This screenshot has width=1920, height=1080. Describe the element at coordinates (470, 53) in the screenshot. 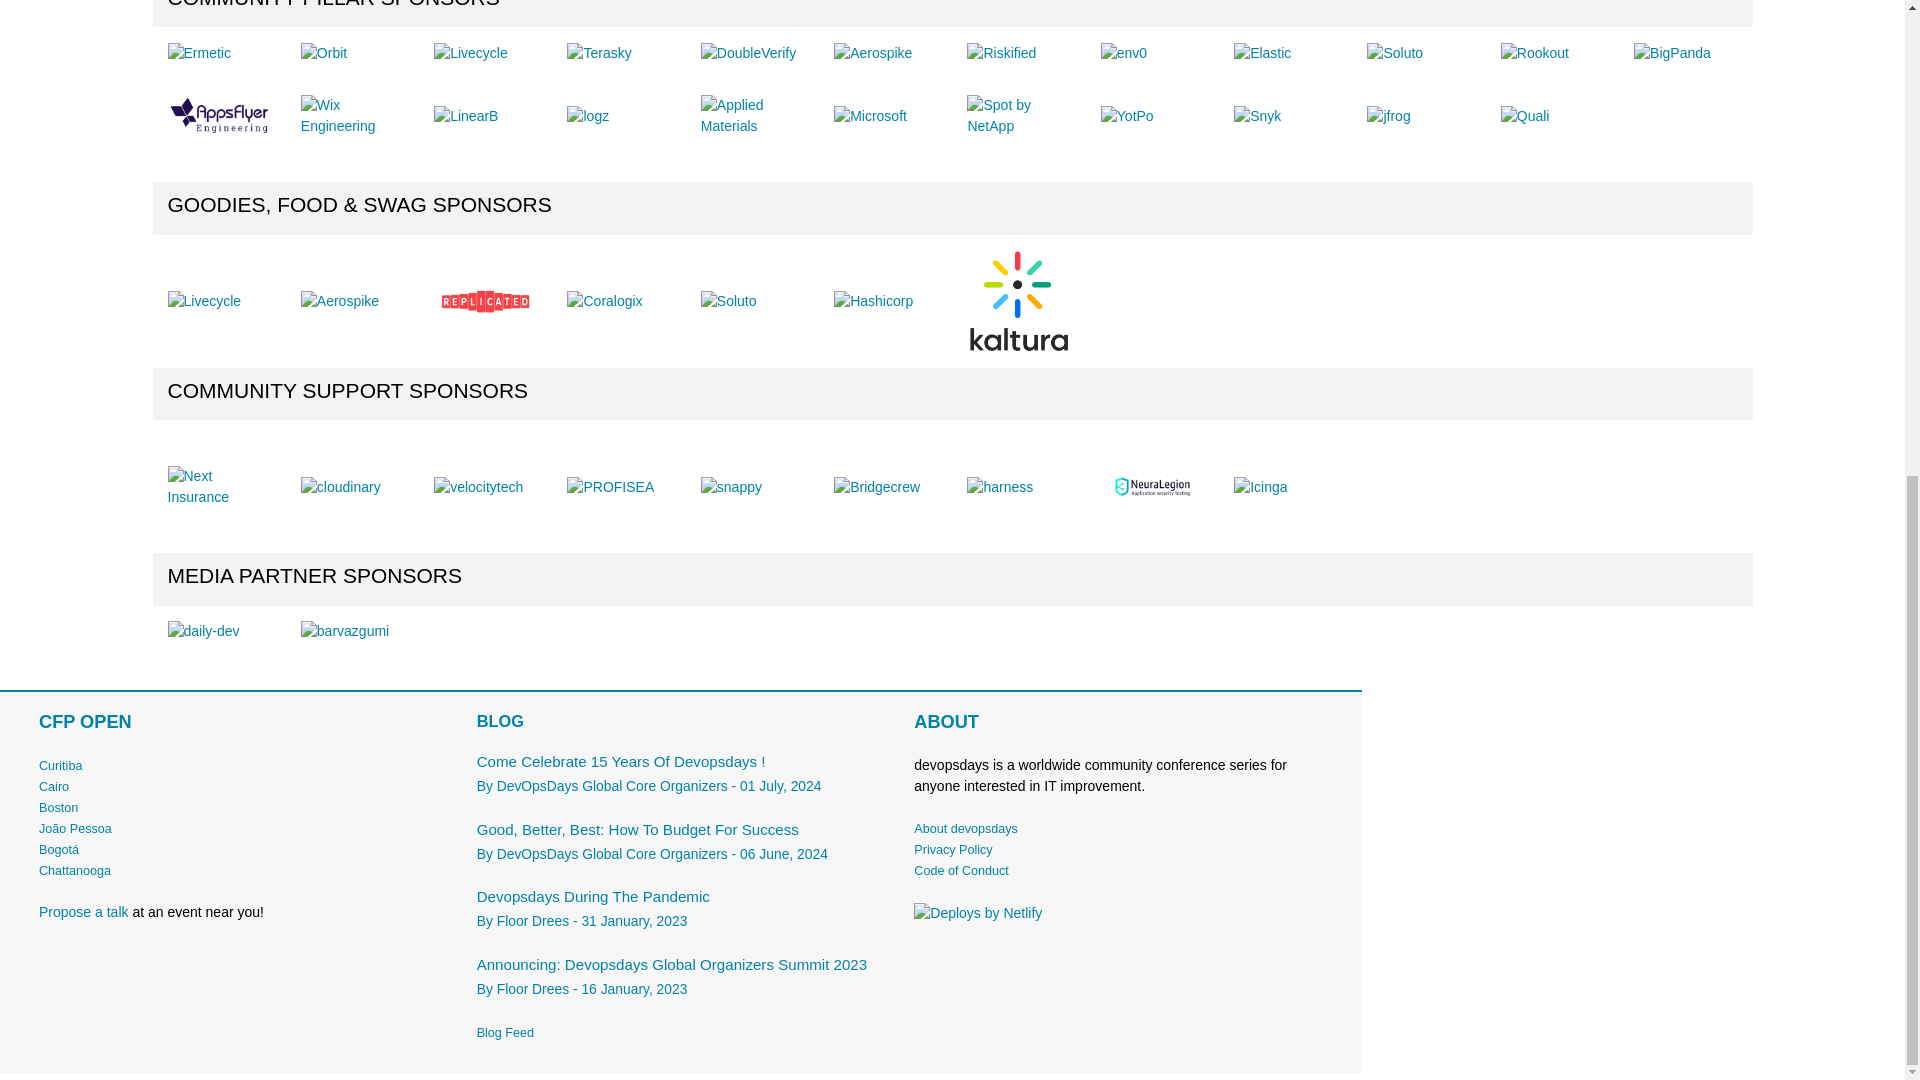

I see `Livecycle` at that location.